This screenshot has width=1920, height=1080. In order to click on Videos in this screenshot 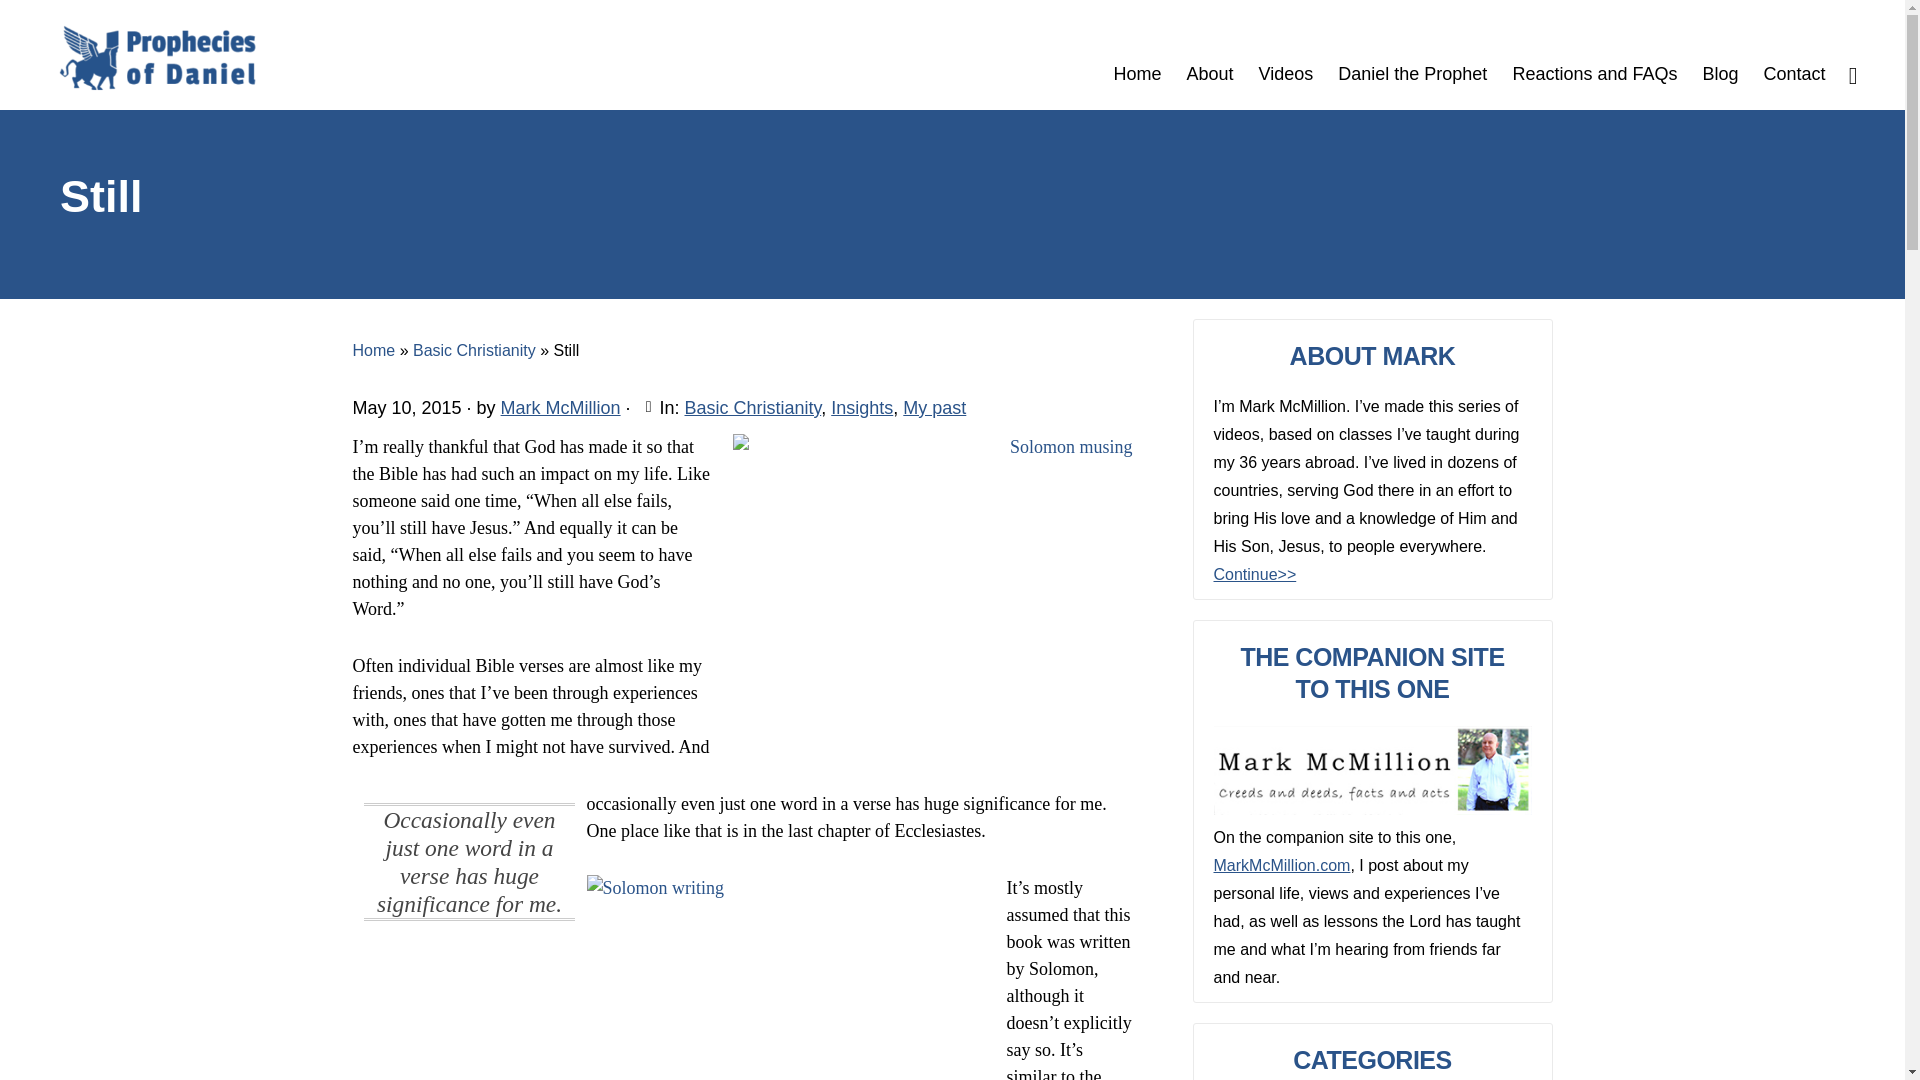, I will do `click(1286, 56)`.